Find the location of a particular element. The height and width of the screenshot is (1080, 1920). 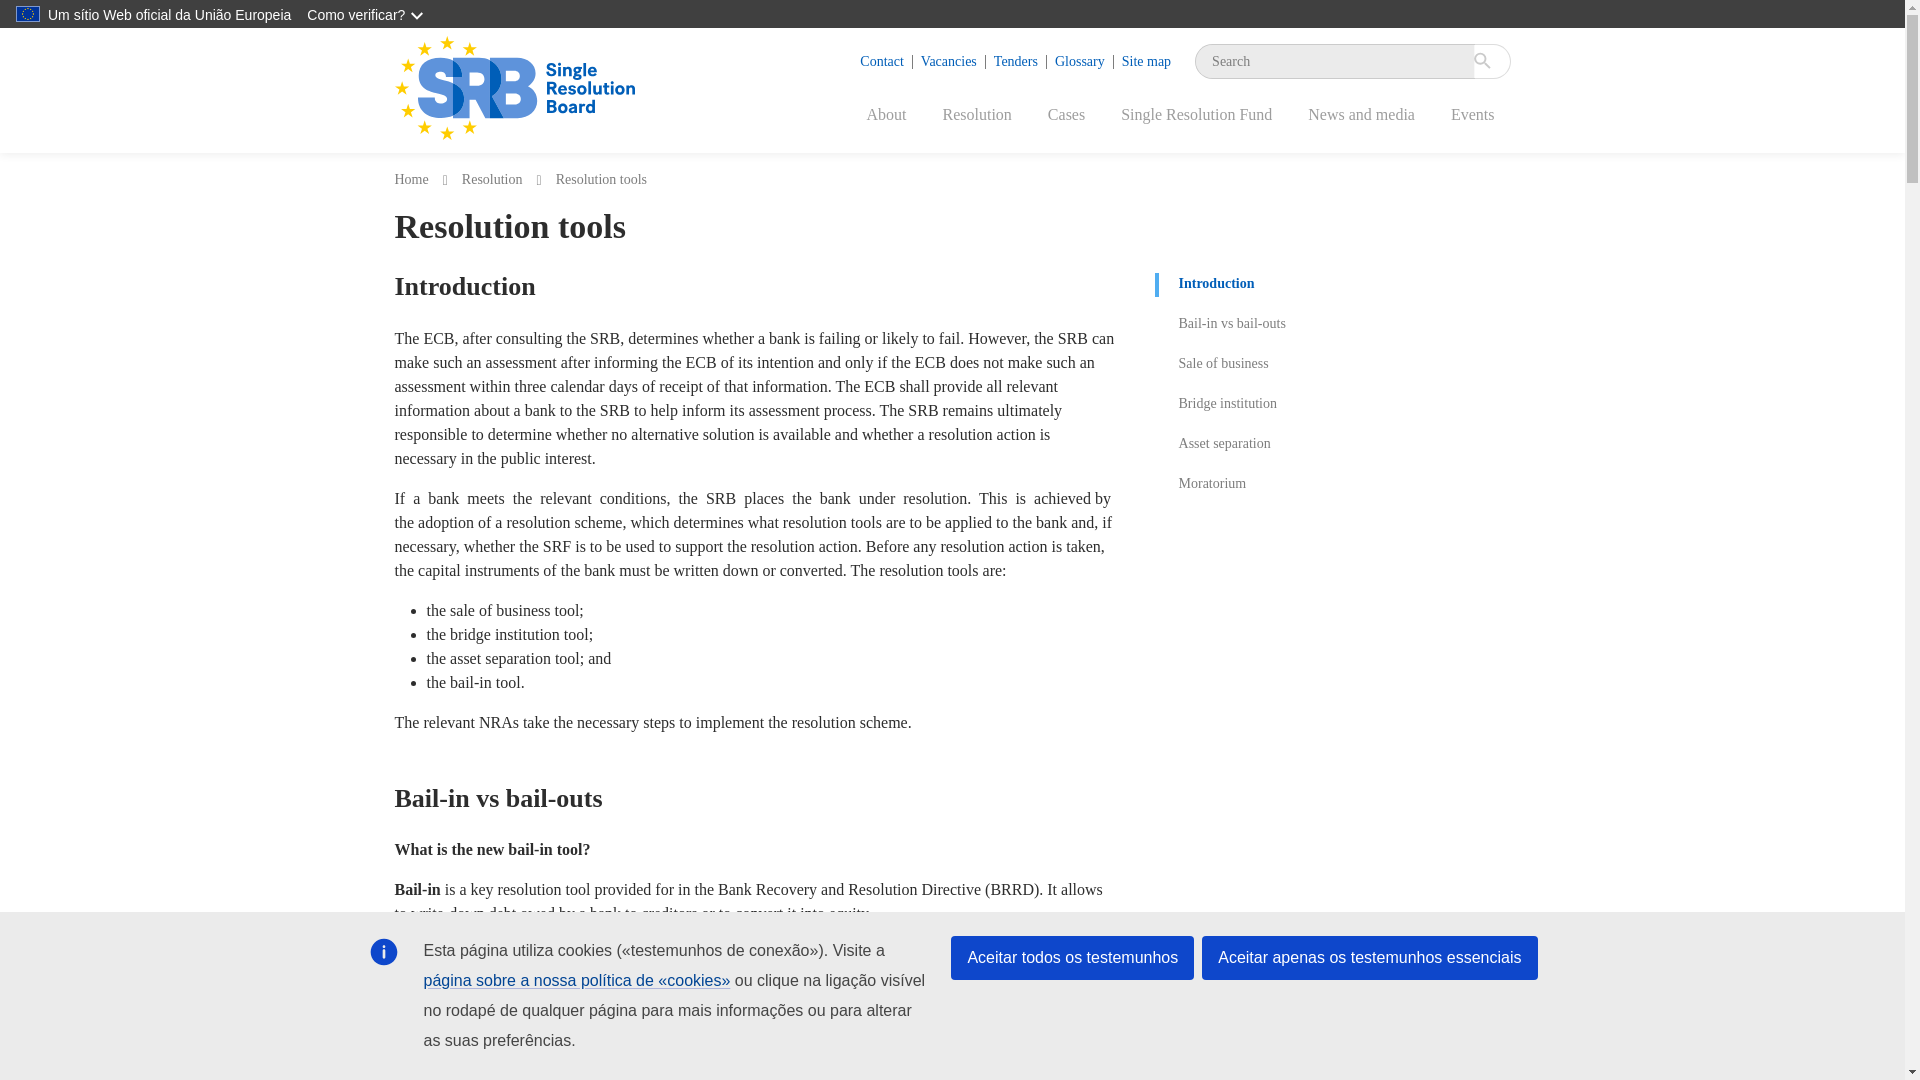

Glossary is located at coordinates (1080, 61).